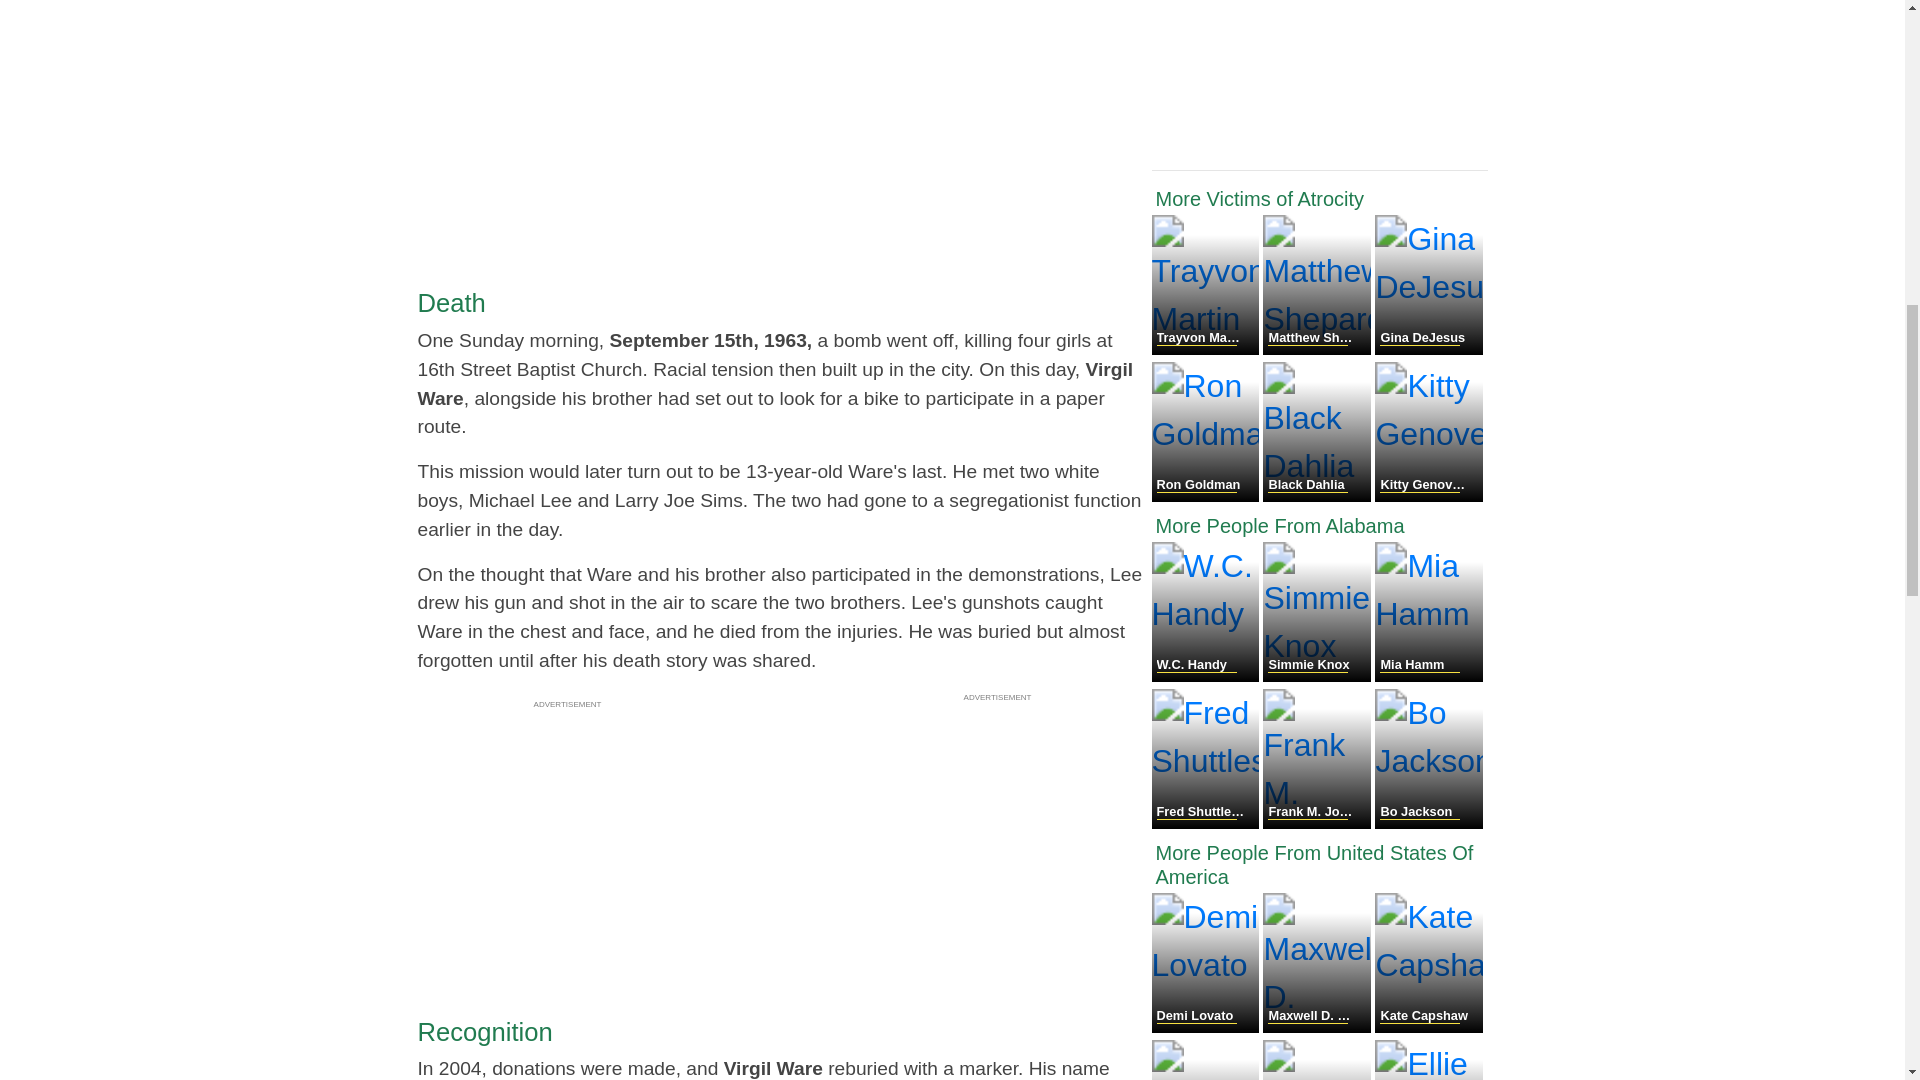 The width and height of the screenshot is (1920, 1080). What do you see at coordinates (1428, 676) in the screenshot?
I see `Mia Hamm` at bounding box center [1428, 676].